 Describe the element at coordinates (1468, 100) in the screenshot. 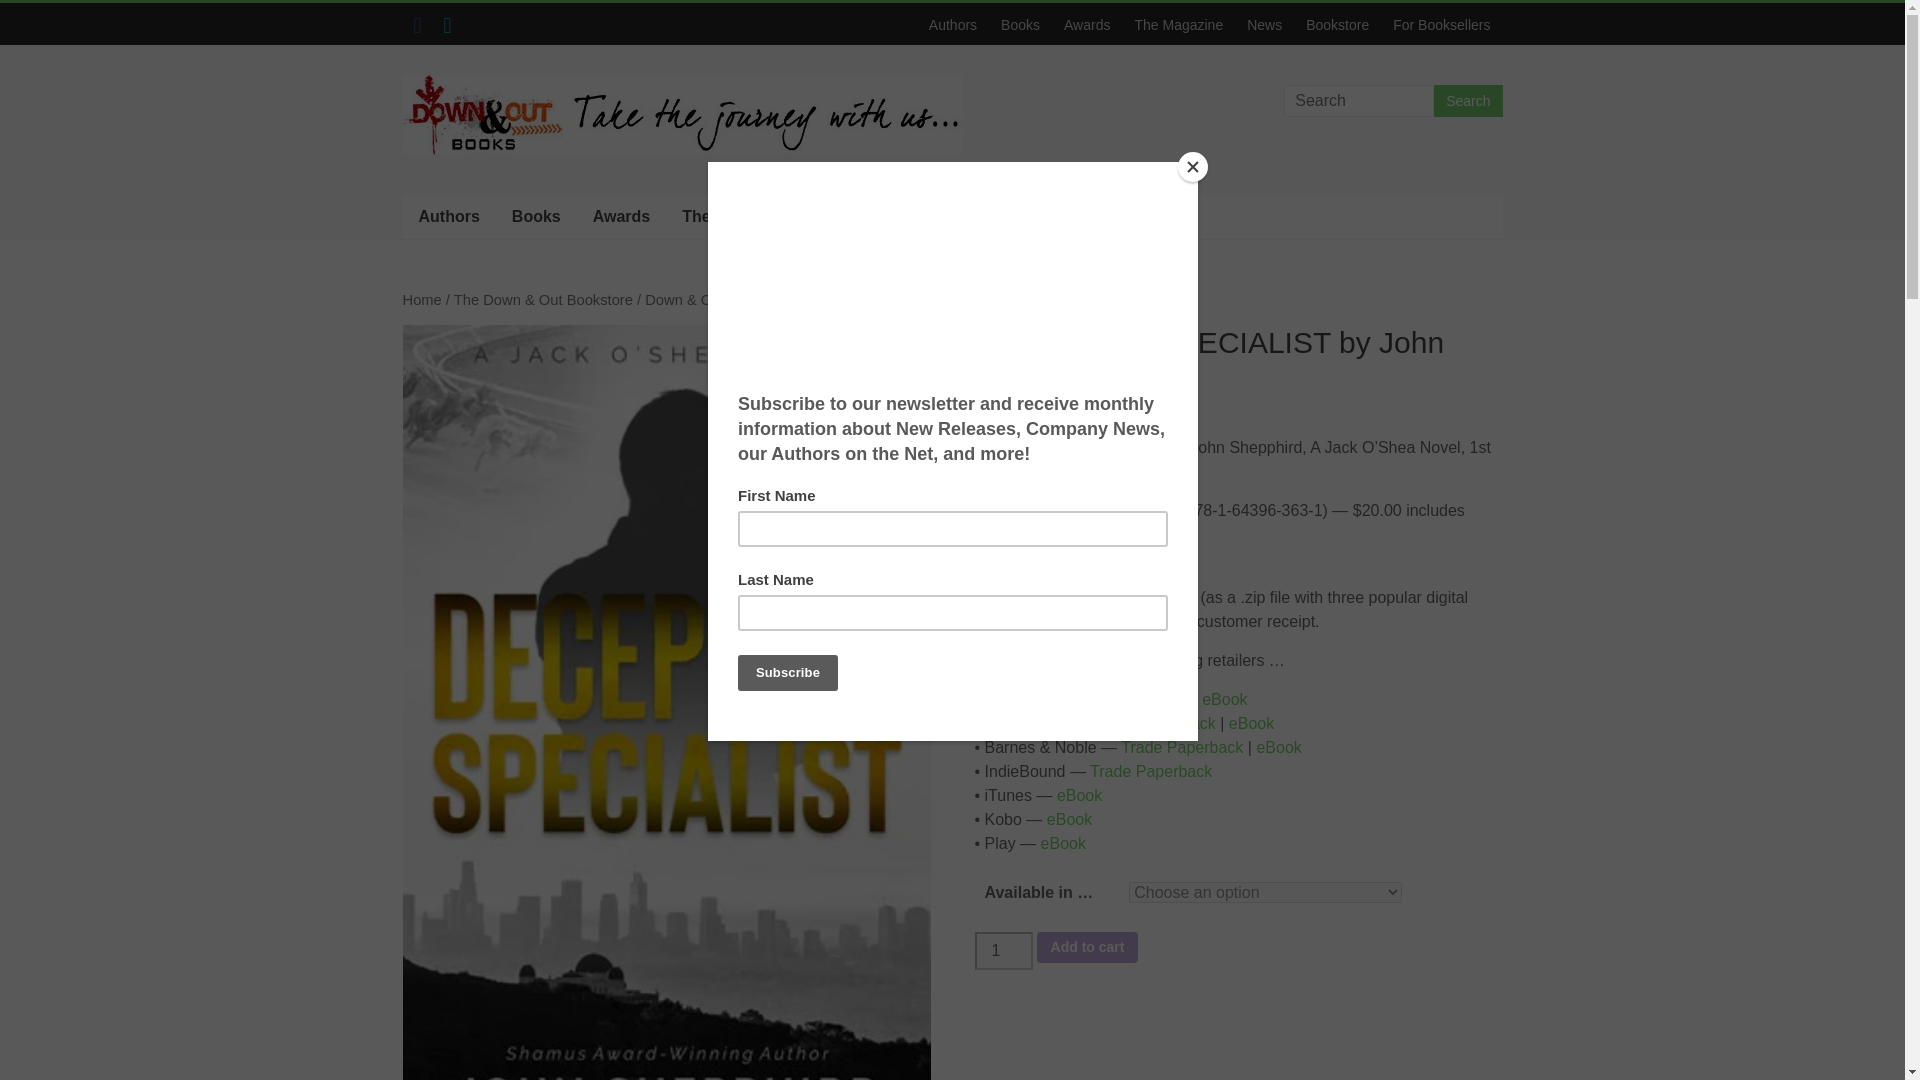

I see `Search` at that location.